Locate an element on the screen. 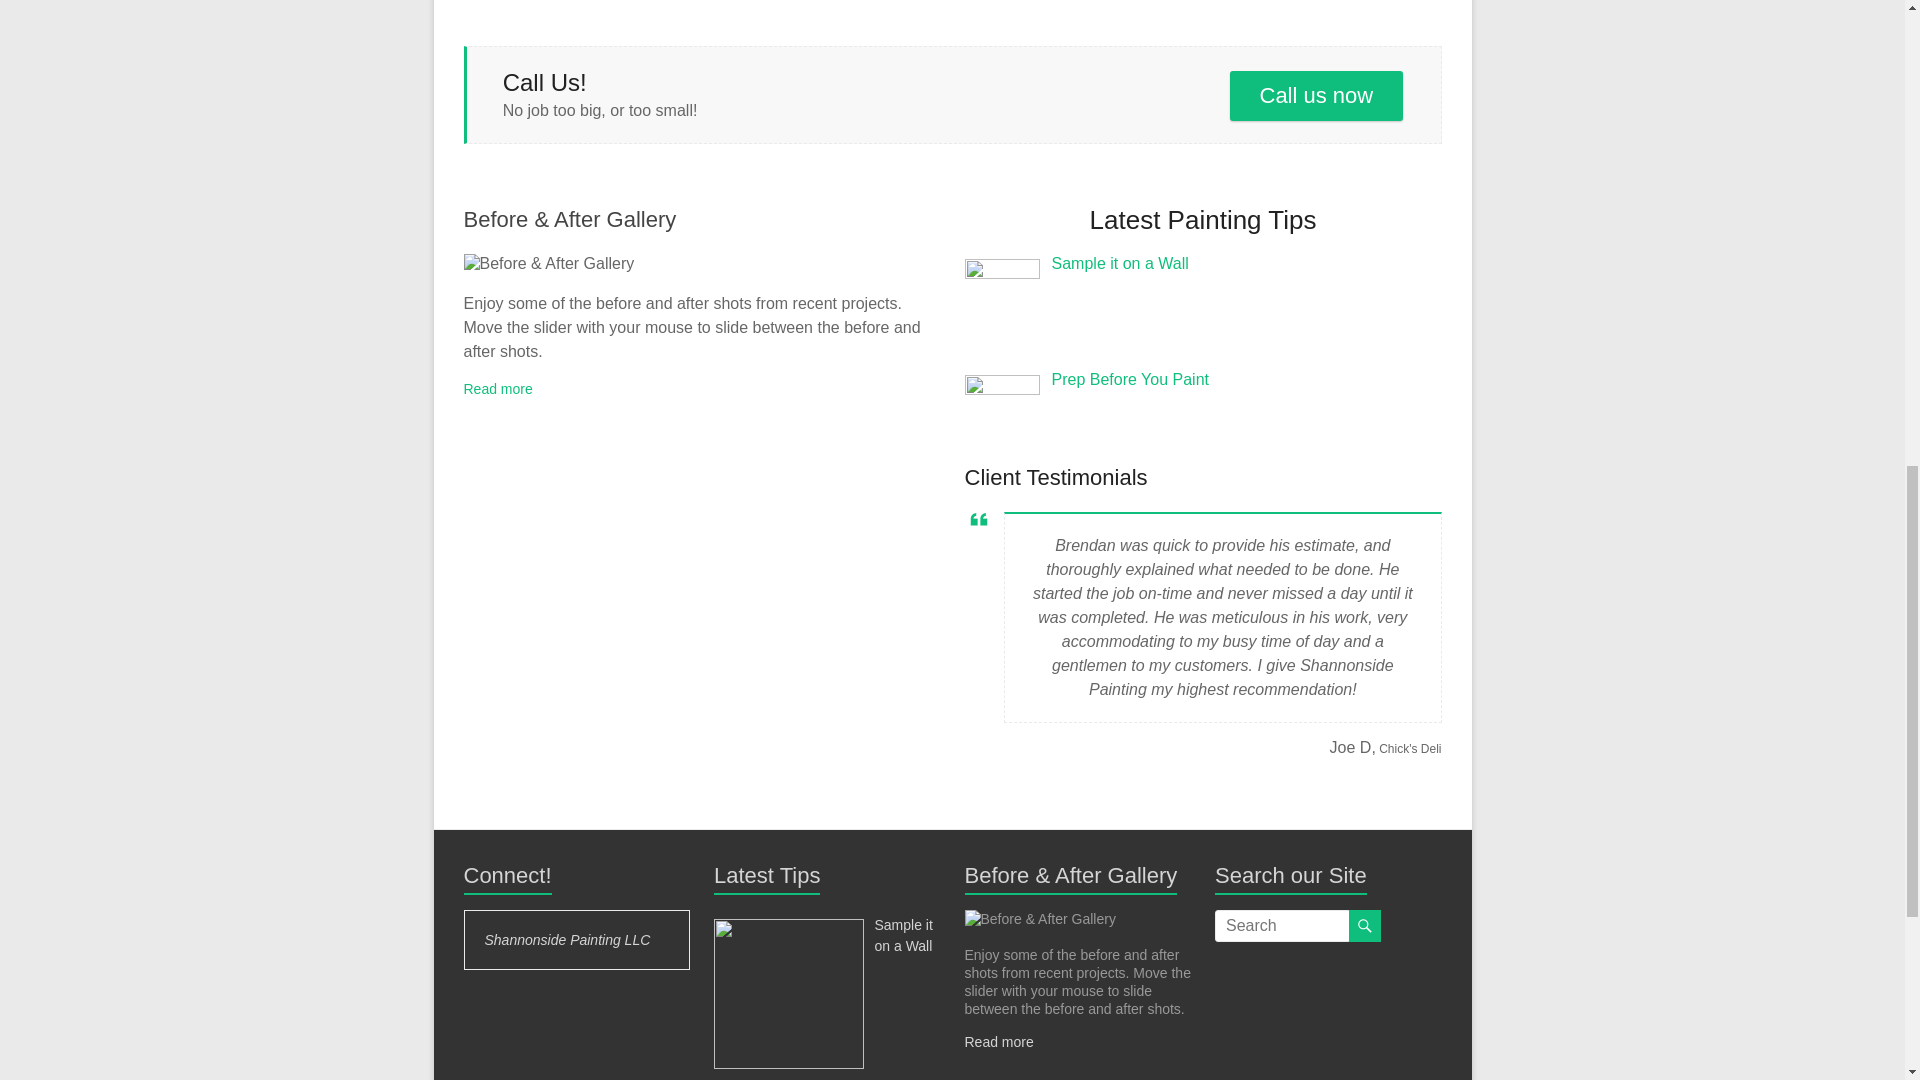  Call us now is located at coordinates (1316, 96).